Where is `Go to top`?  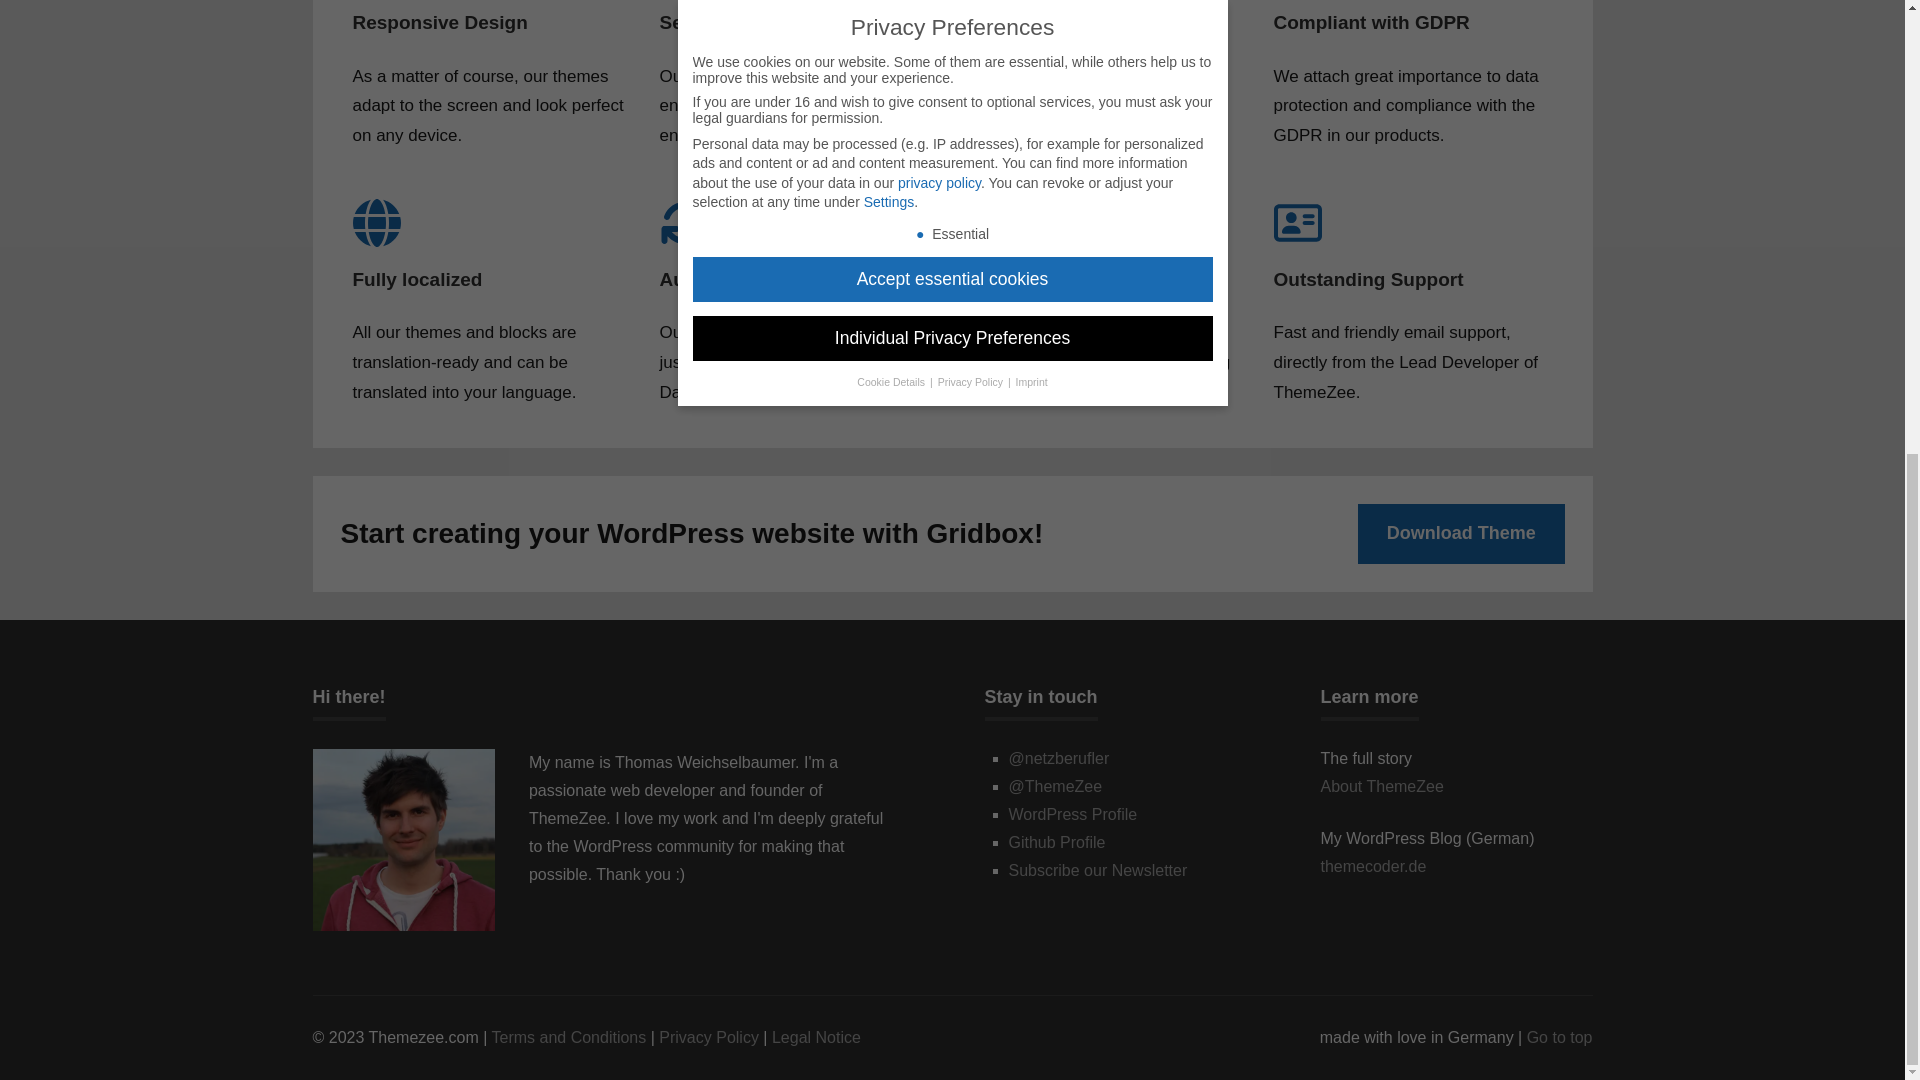 Go to top is located at coordinates (1560, 1038).